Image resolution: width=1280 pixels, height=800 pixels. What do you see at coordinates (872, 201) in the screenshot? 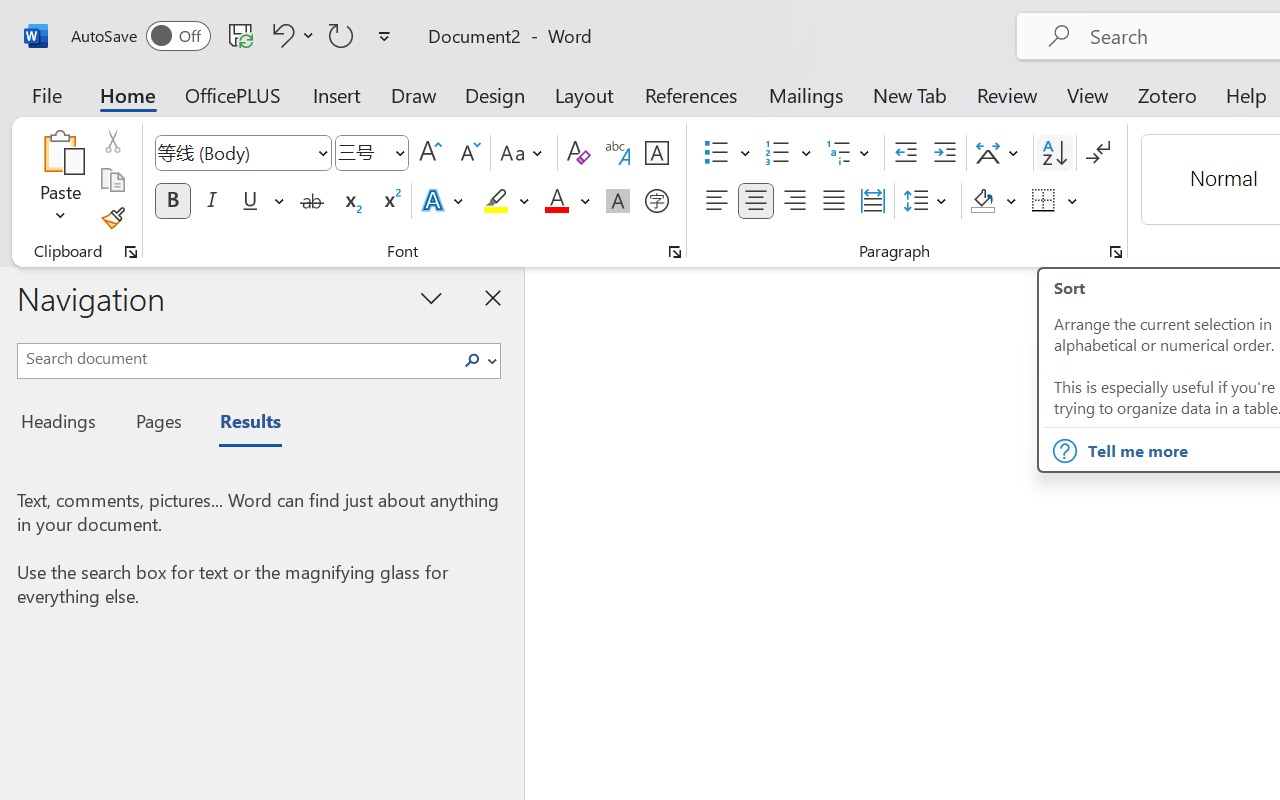
I see `Distributed` at bounding box center [872, 201].